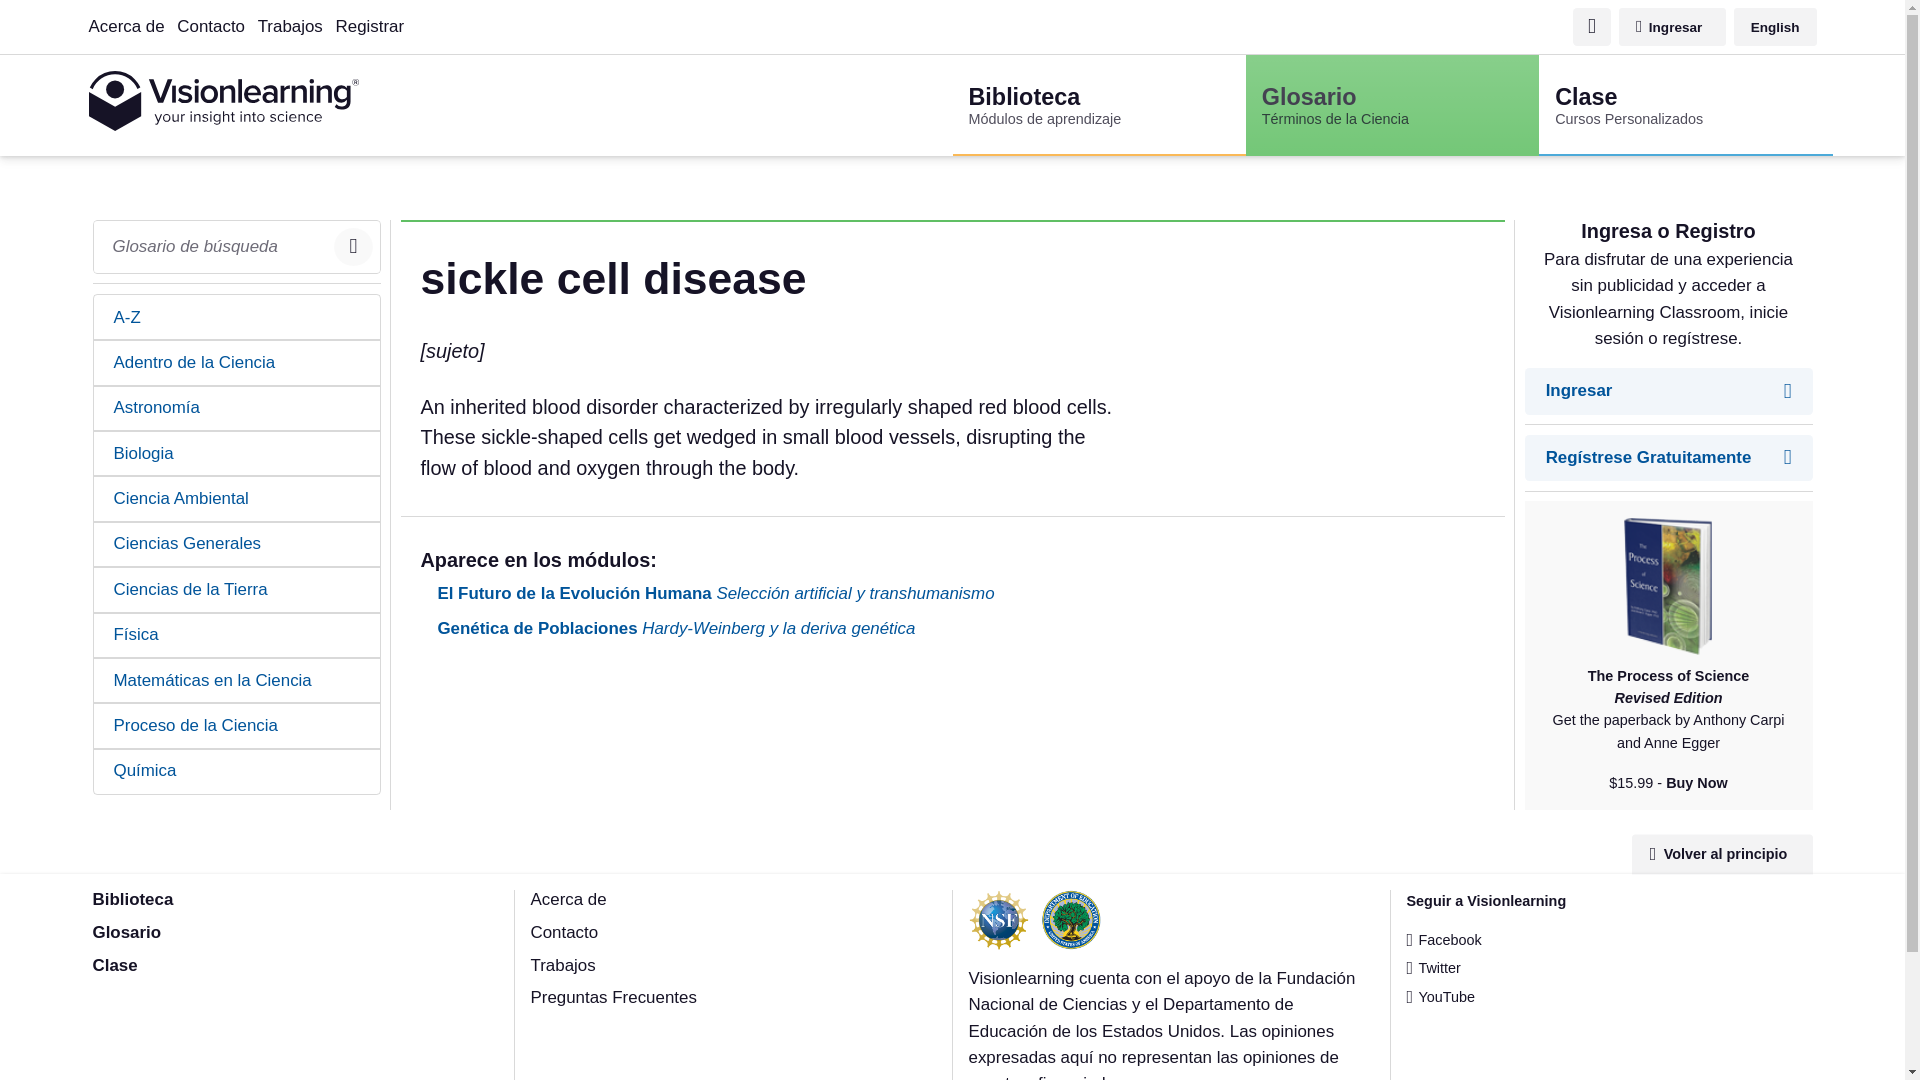 The height and width of the screenshot is (1080, 1920). What do you see at coordinates (132, 899) in the screenshot?
I see `Biblioteca` at bounding box center [132, 899].